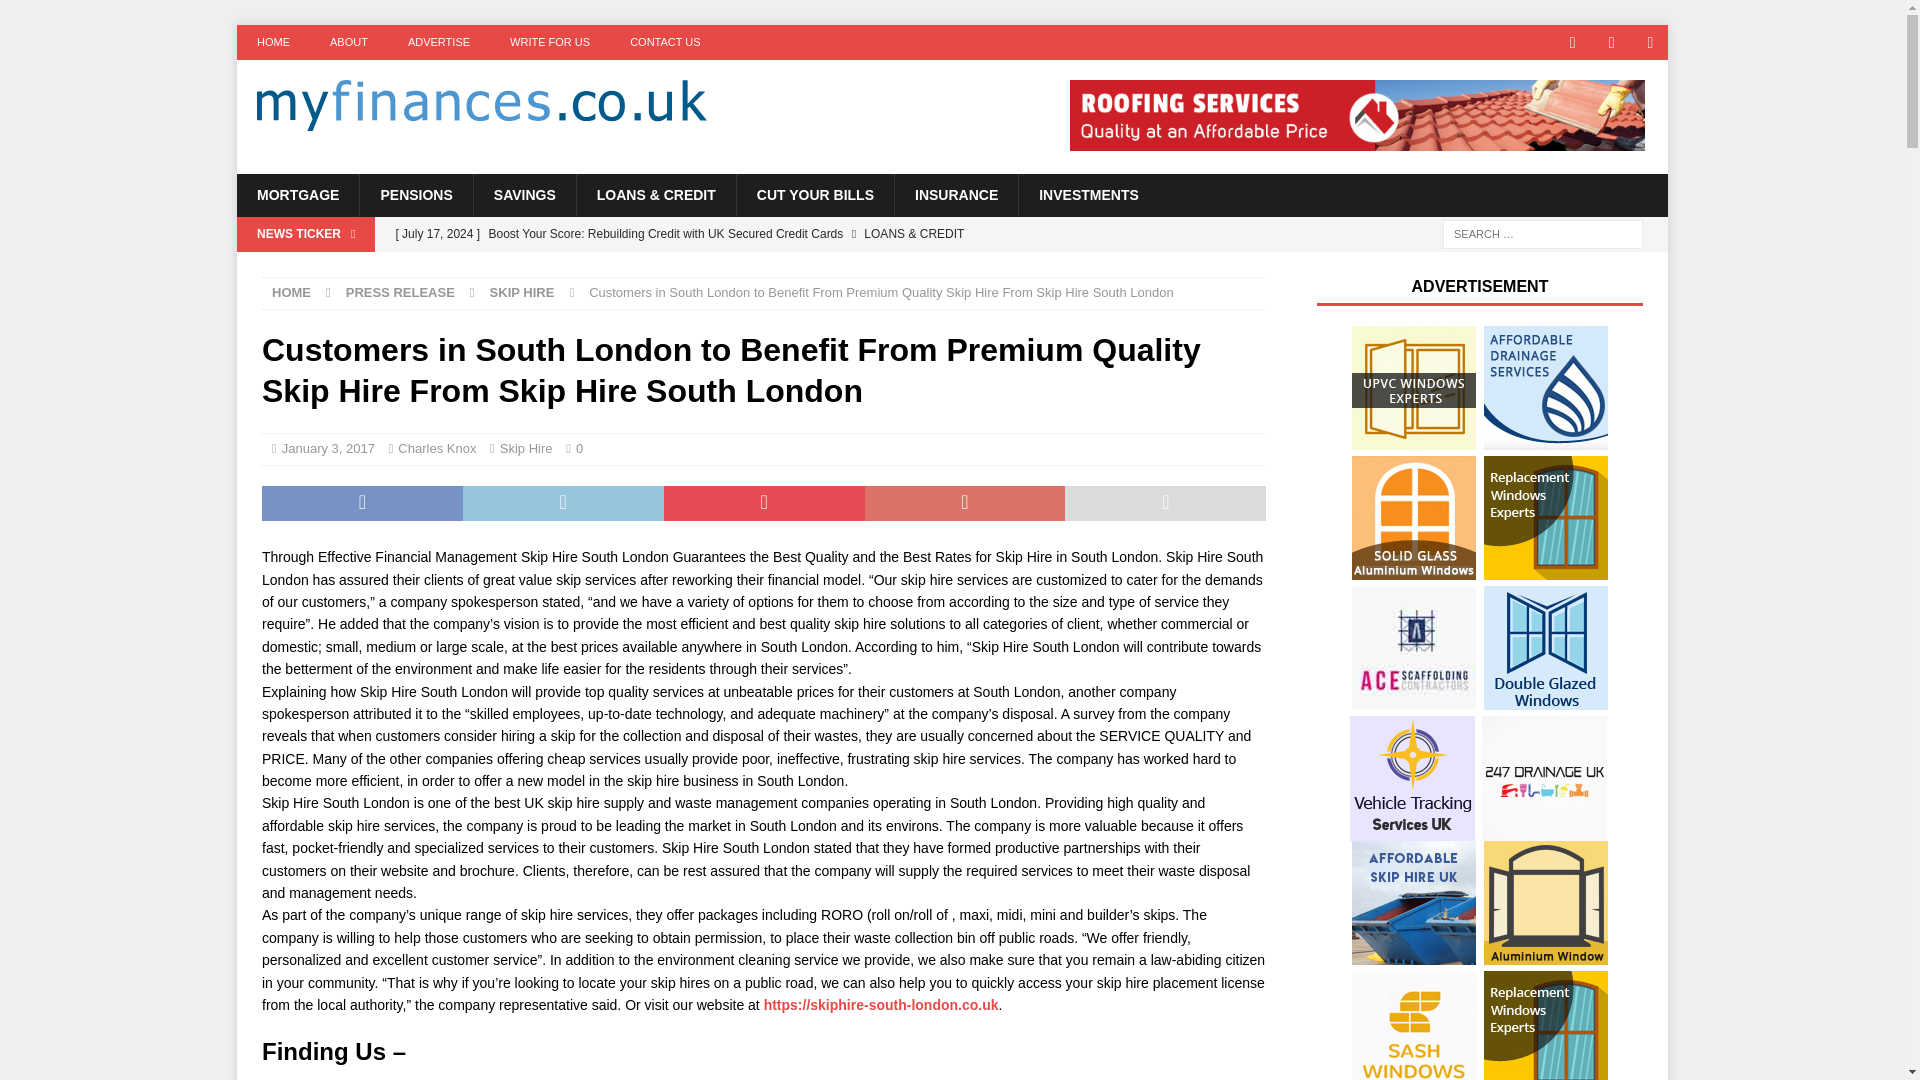 The height and width of the screenshot is (1080, 1920). What do you see at coordinates (956, 194) in the screenshot?
I see `INSURANCE` at bounding box center [956, 194].